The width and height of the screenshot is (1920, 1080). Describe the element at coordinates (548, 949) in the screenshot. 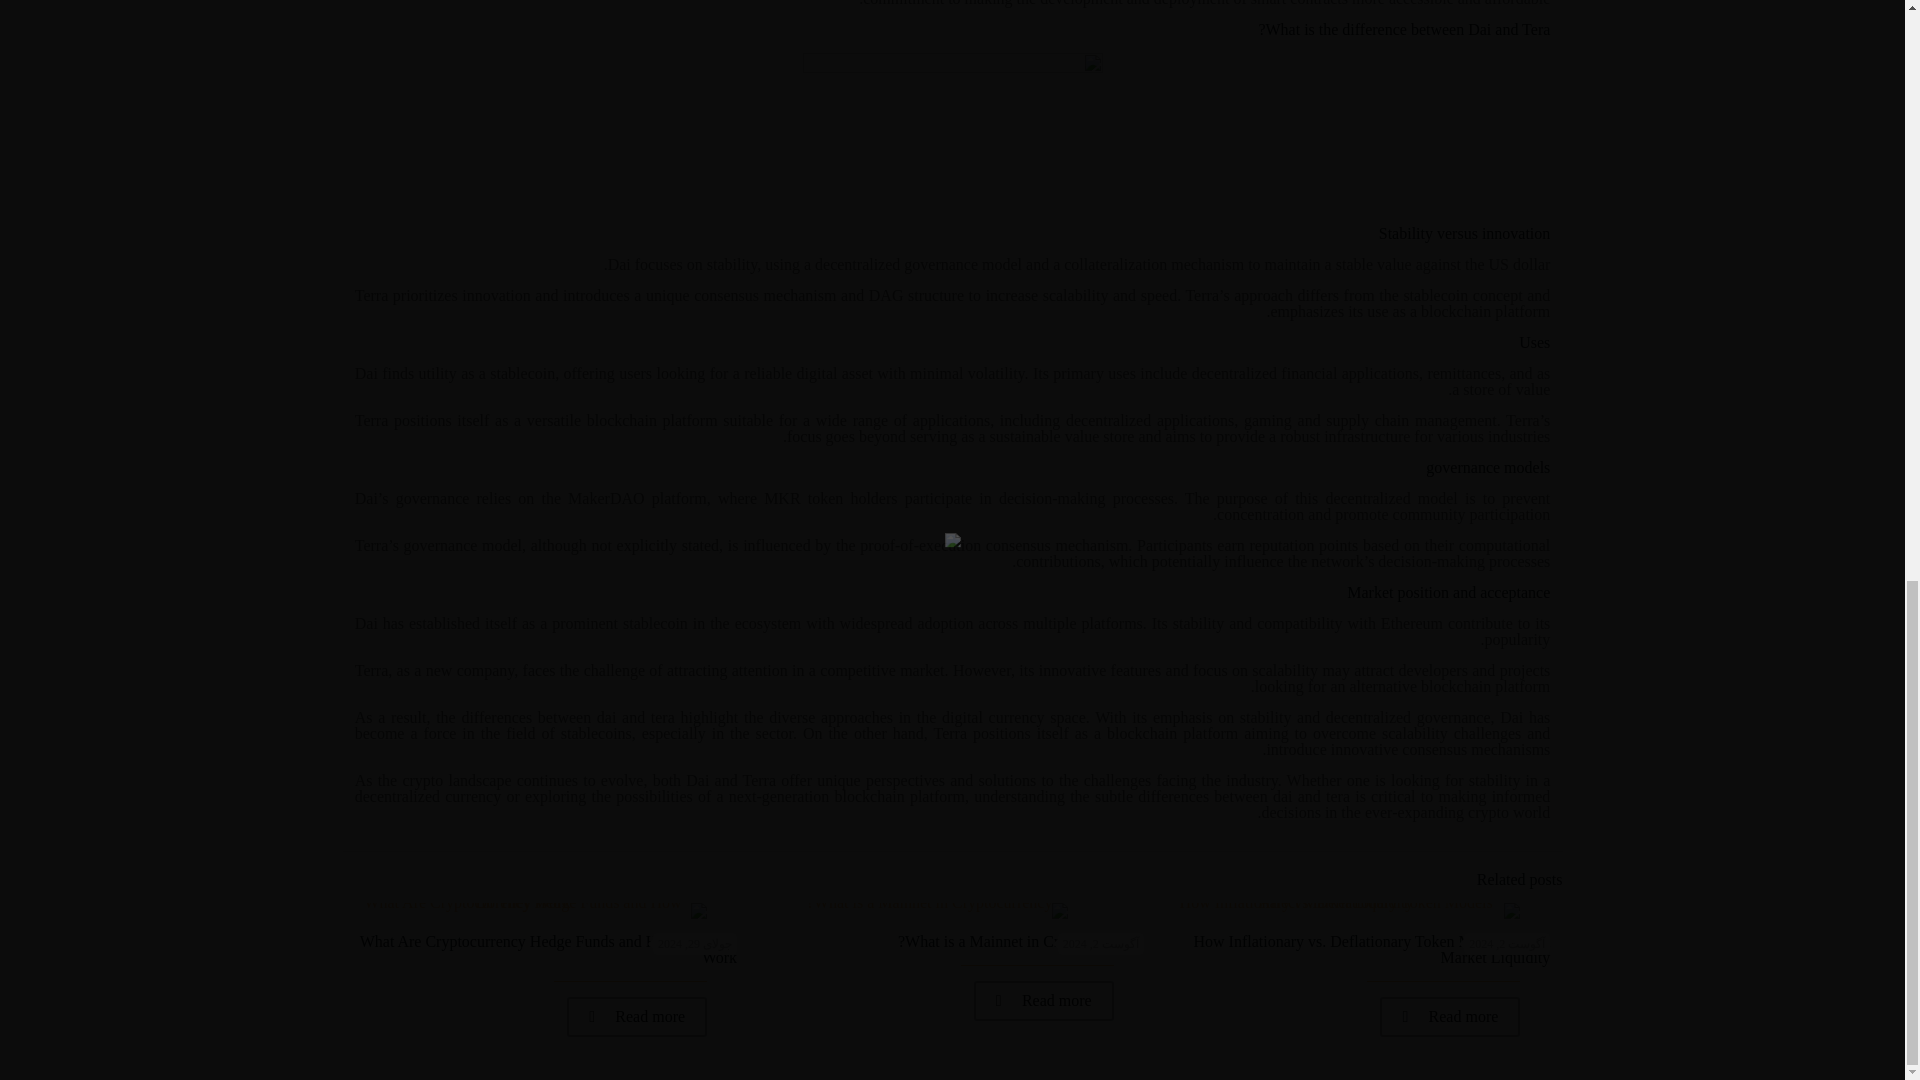

I see `What Are Cryptocurrency Hedge Funds and How Do They Work` at that location.